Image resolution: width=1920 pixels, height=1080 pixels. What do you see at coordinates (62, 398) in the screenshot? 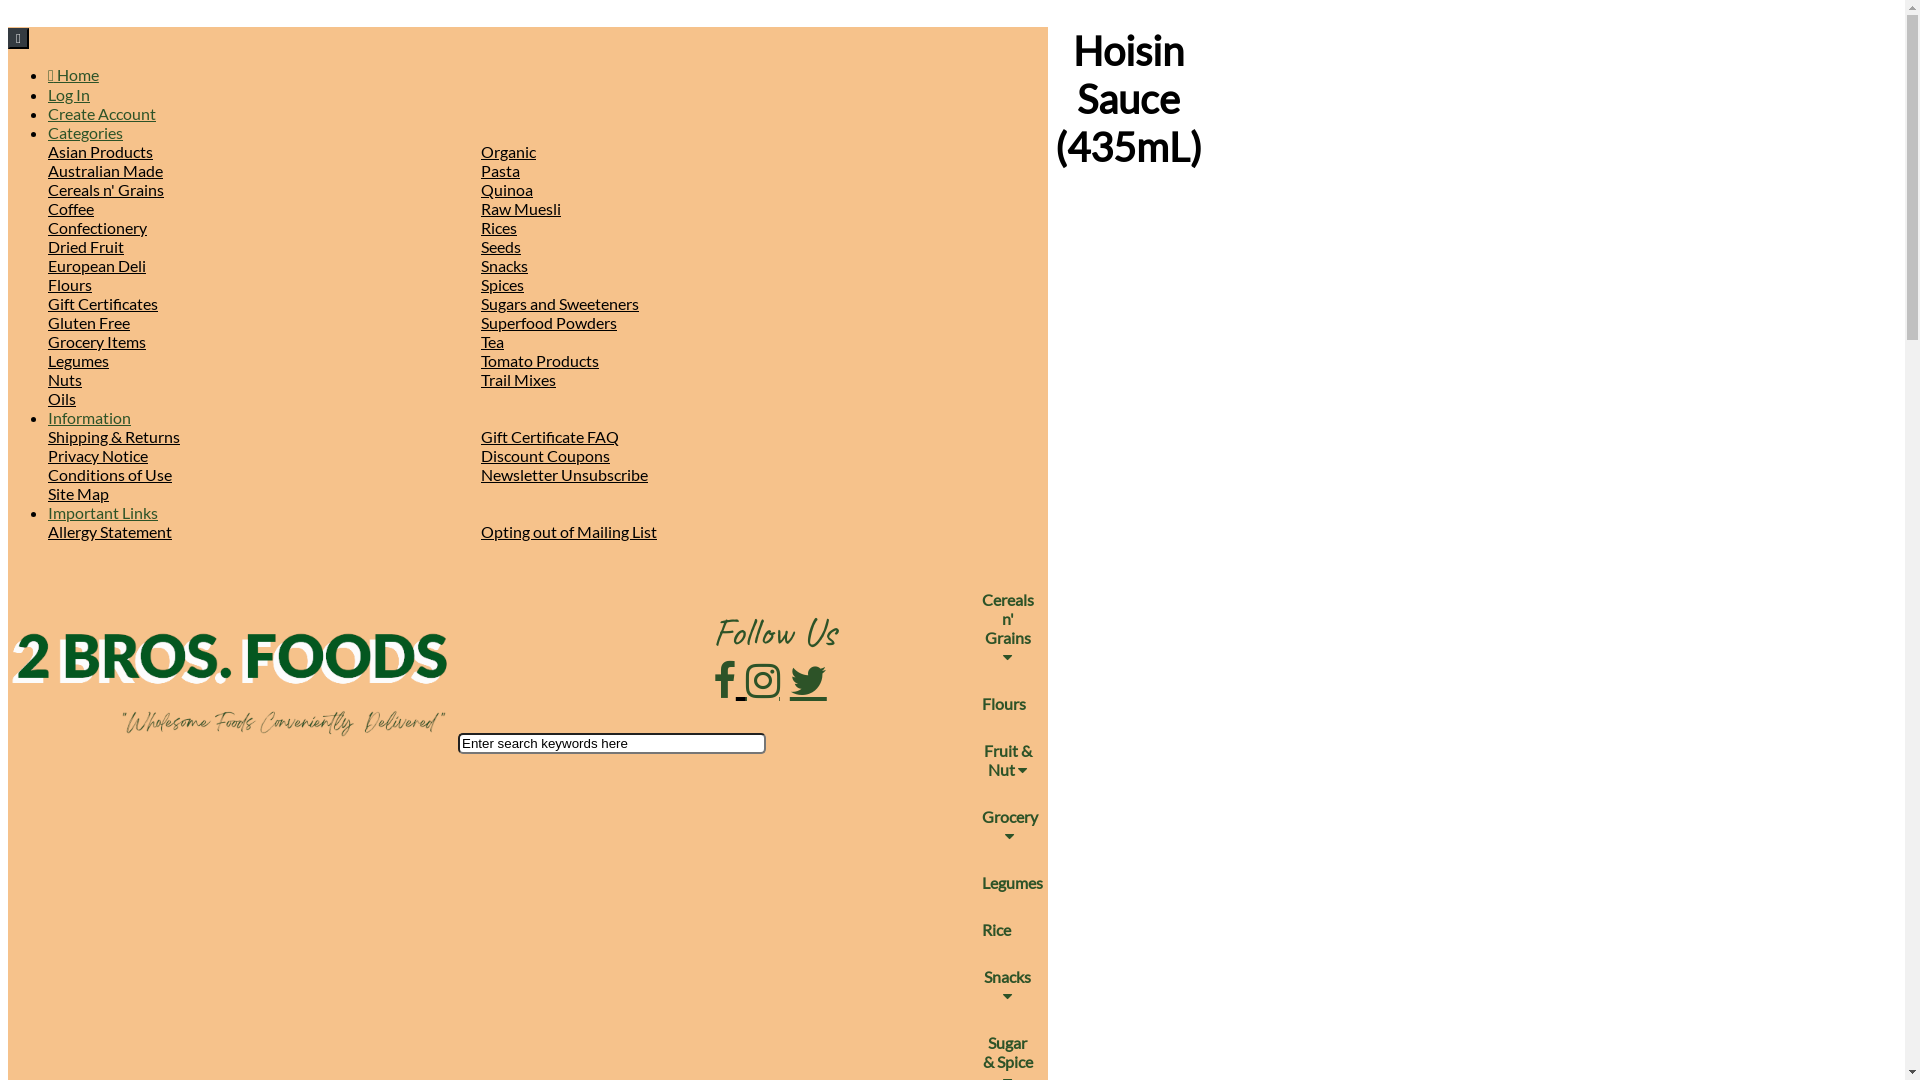
I see `Oils` at bounding box center [62, 398].